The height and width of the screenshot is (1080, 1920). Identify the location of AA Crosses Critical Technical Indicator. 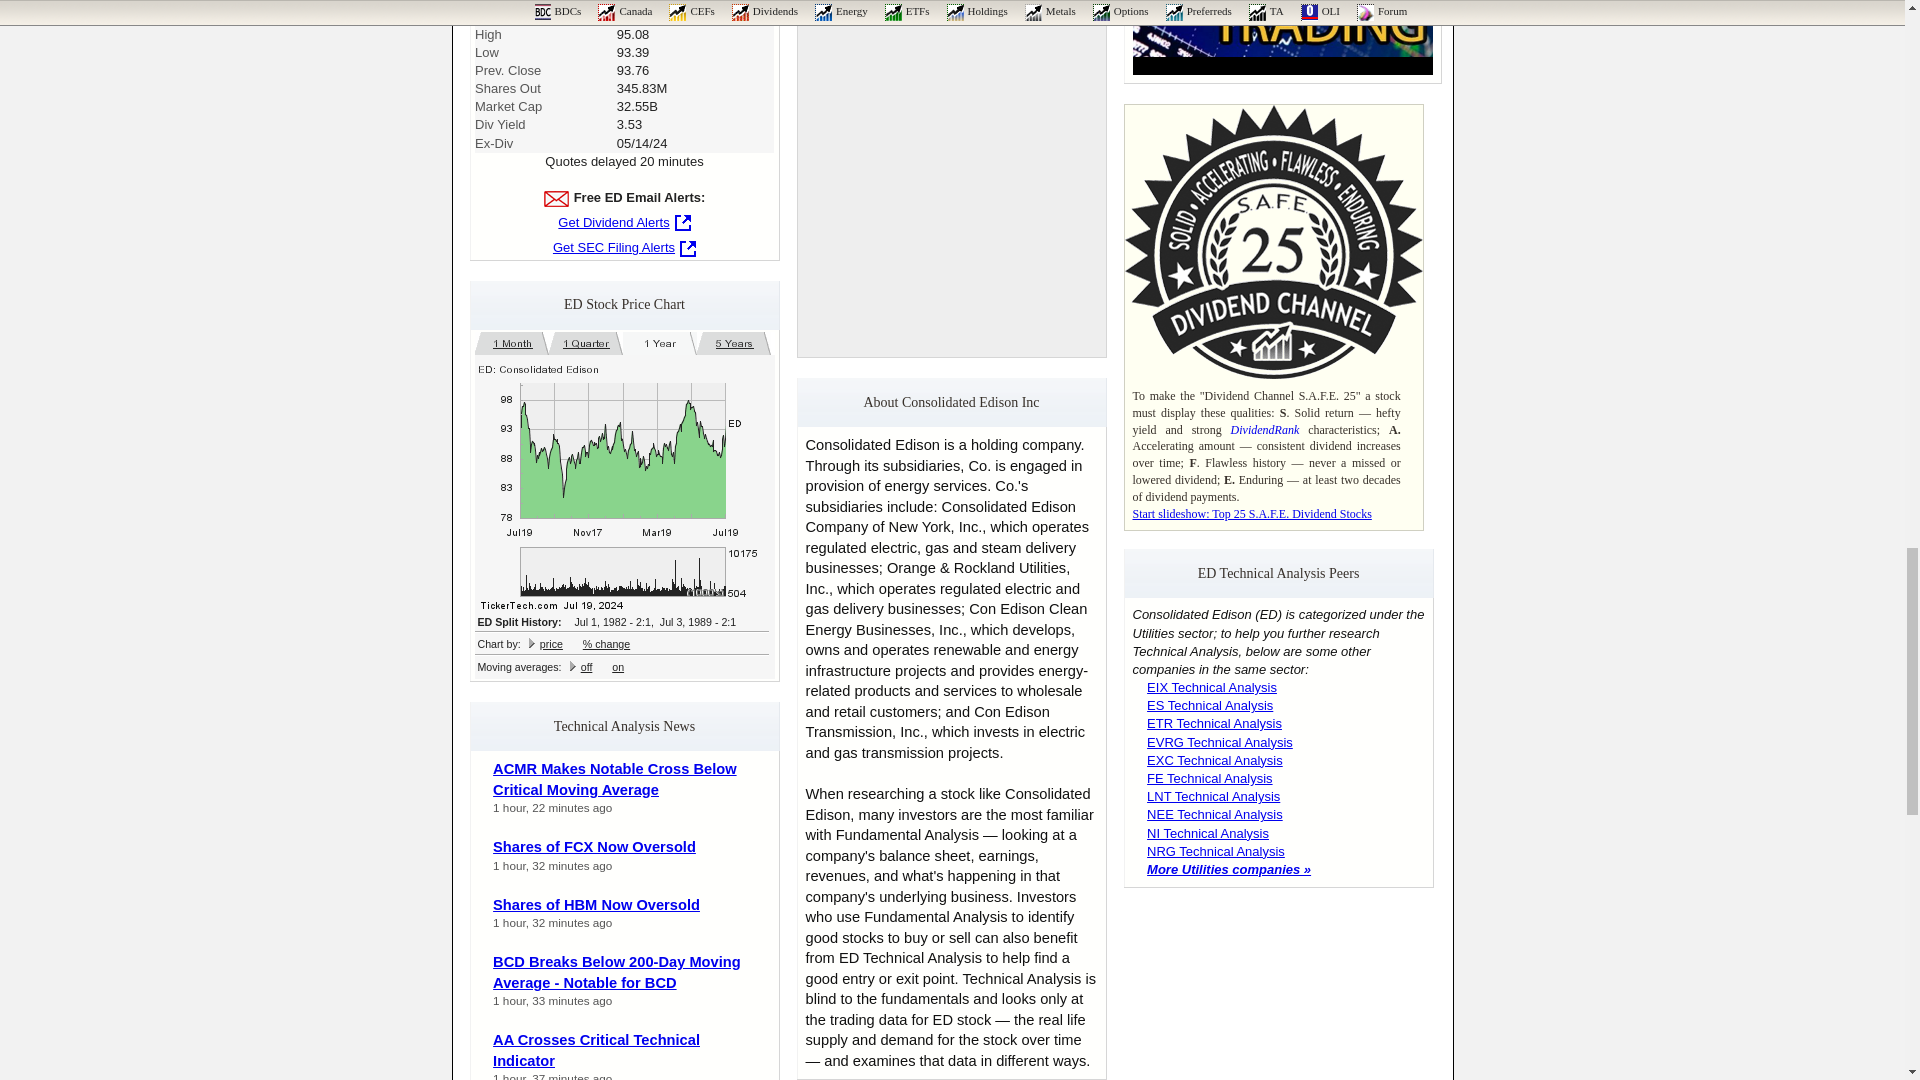
(596, 1050).